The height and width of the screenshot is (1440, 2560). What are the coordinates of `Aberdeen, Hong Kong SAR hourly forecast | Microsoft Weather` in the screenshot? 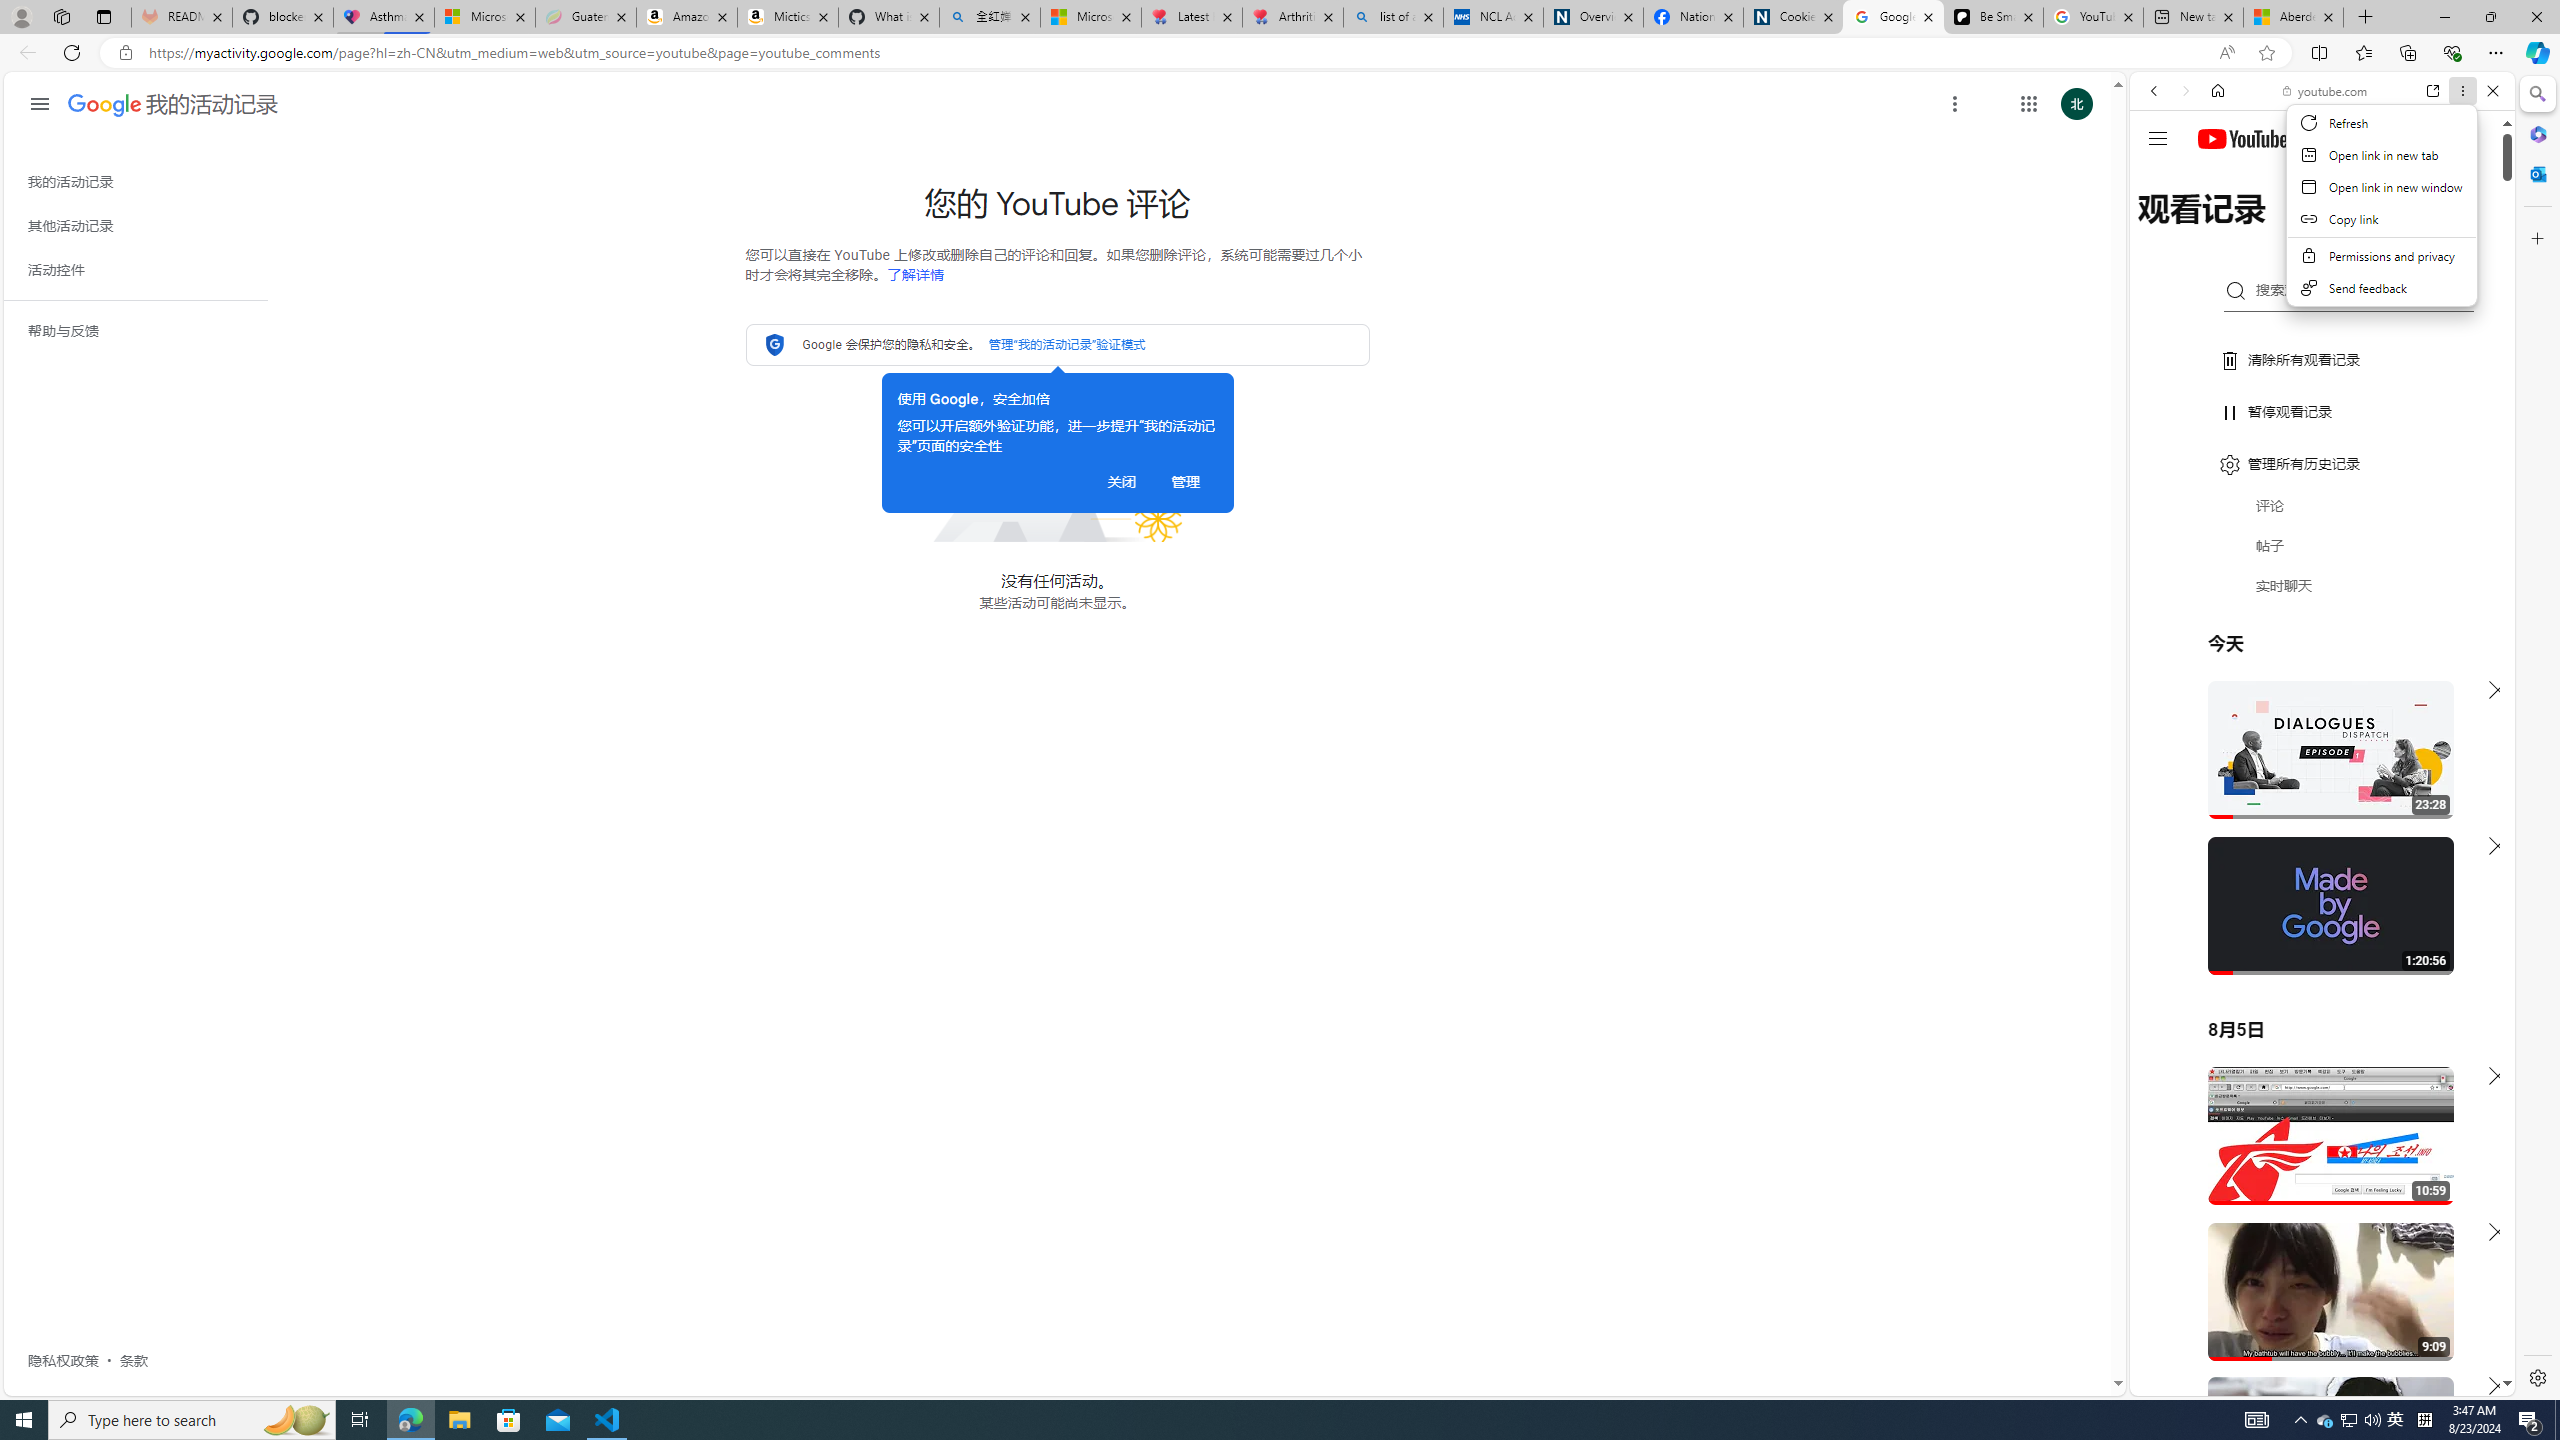 It's located at (2293, 17).